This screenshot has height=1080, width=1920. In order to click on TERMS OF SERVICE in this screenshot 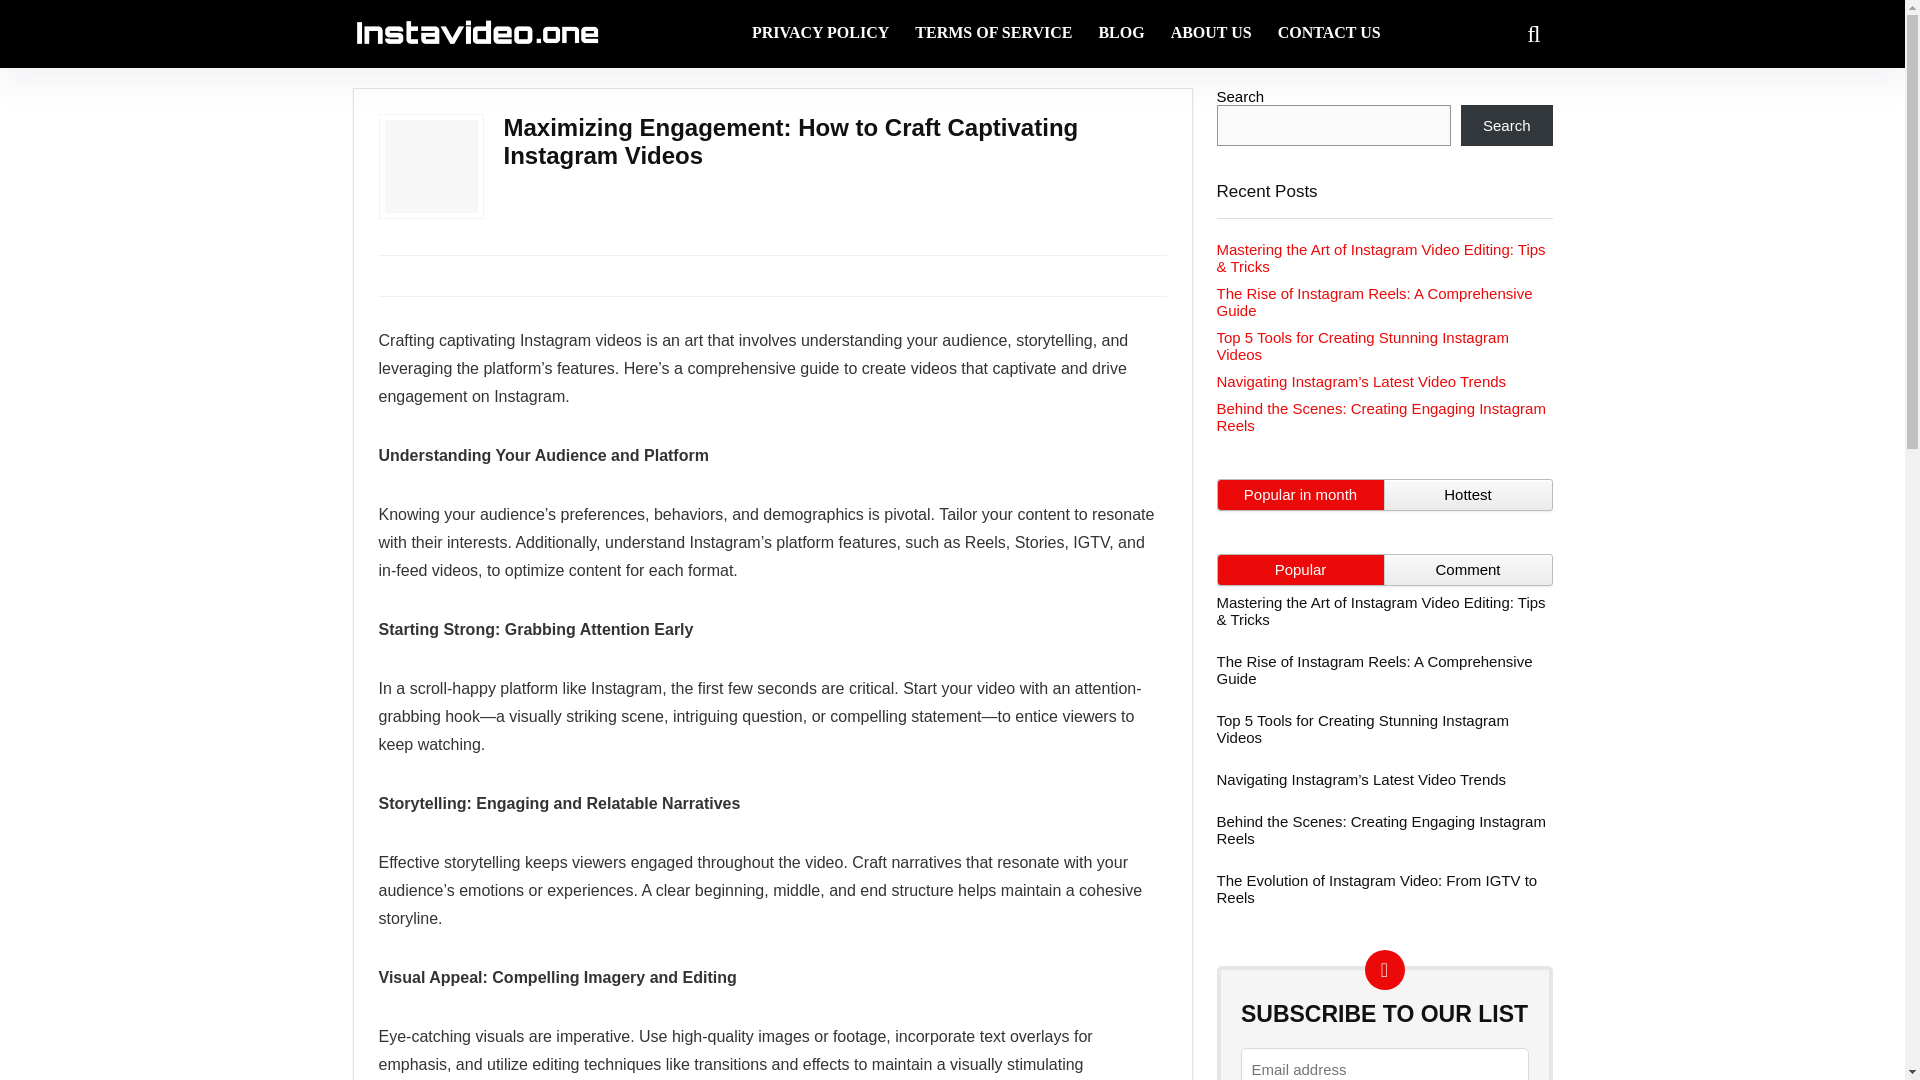, I will do `click(993, 34)`.